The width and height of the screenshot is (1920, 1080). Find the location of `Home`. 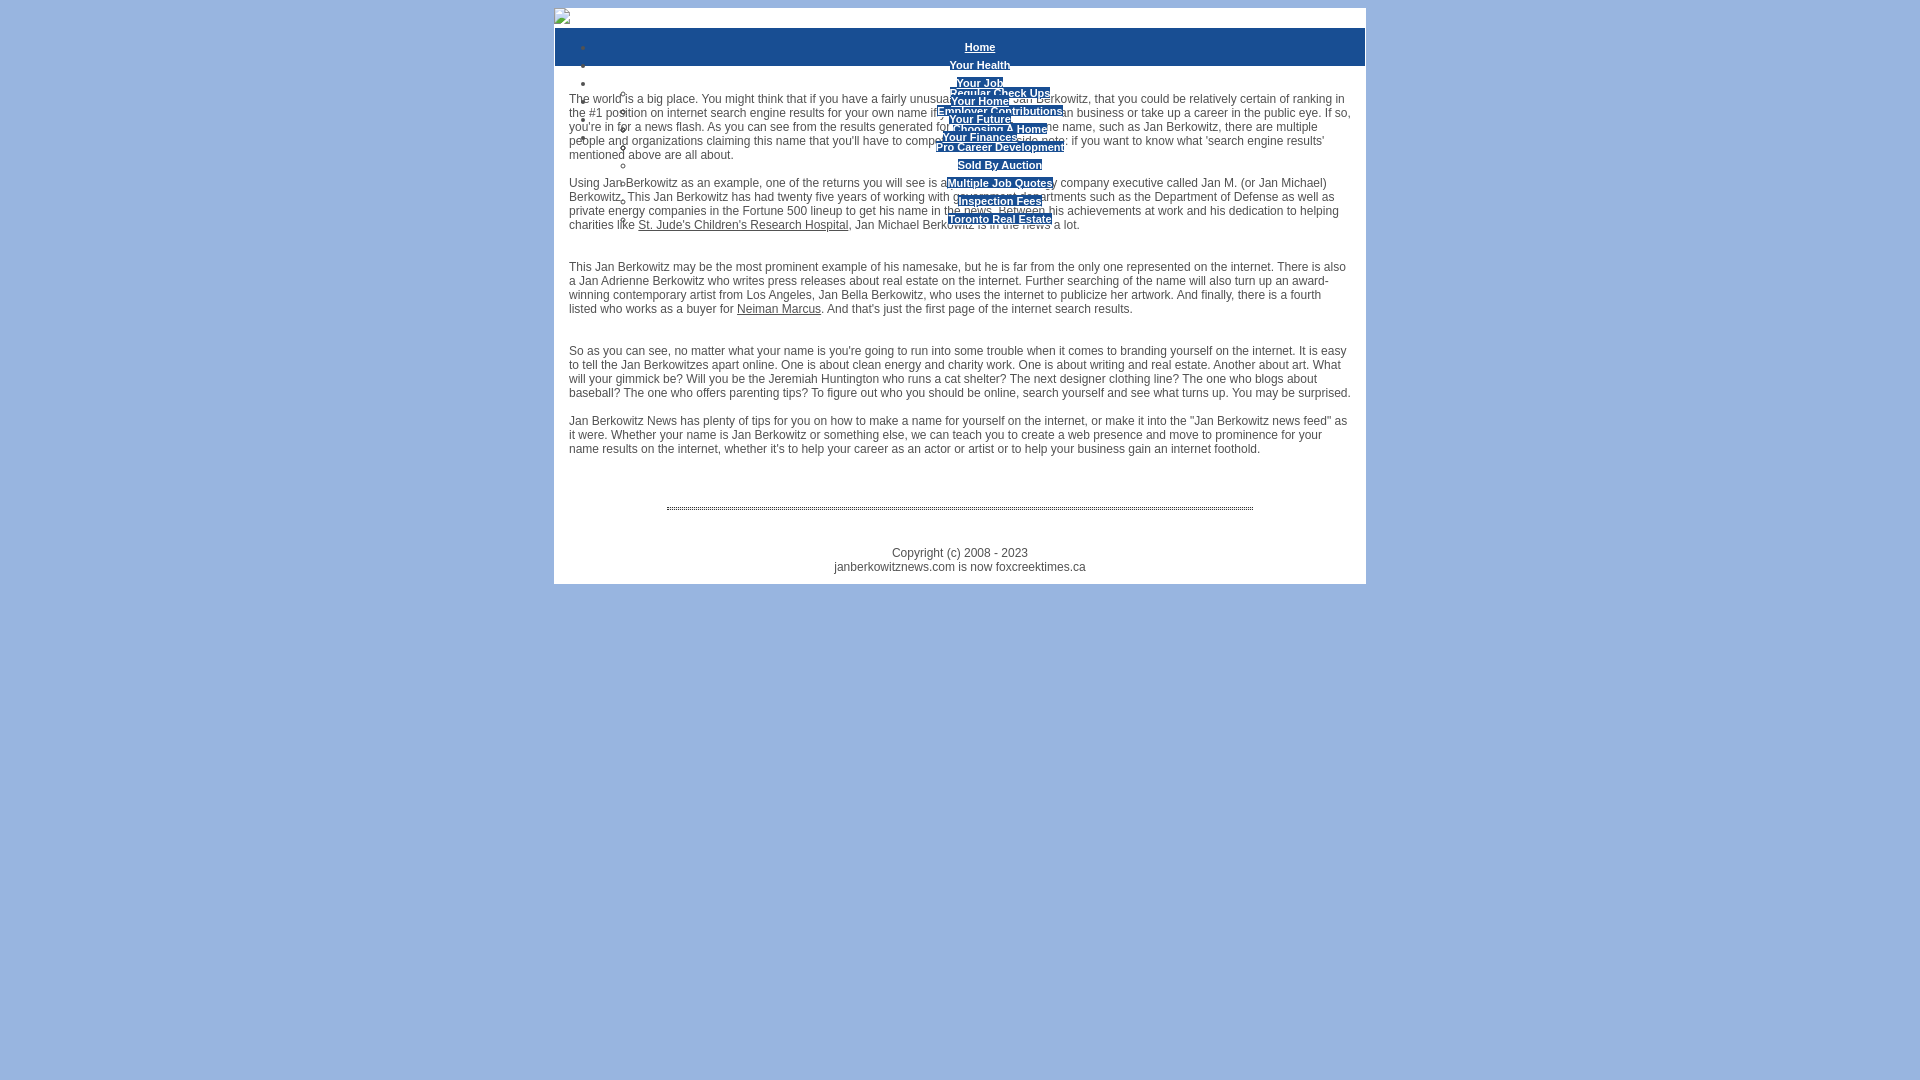

Home is located at coordinates (980, 47).